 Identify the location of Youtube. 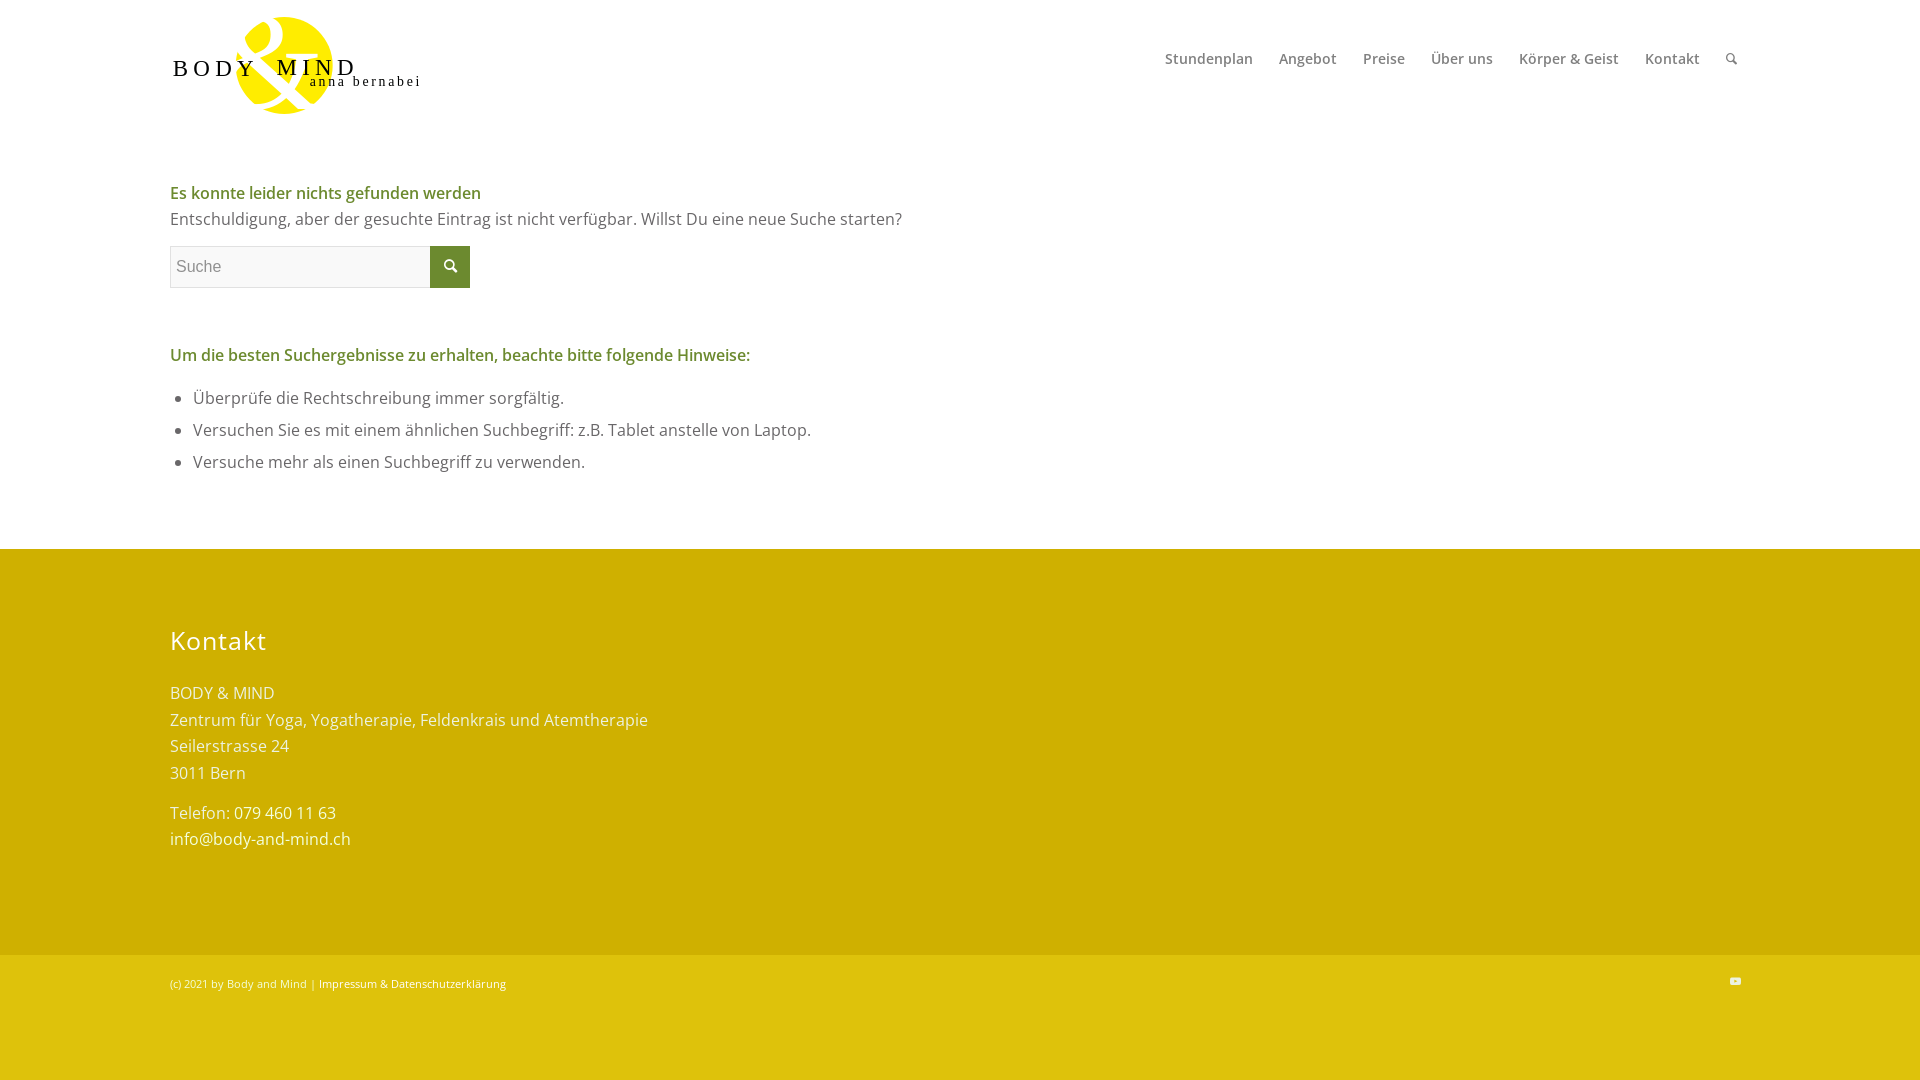
(1735, 981).